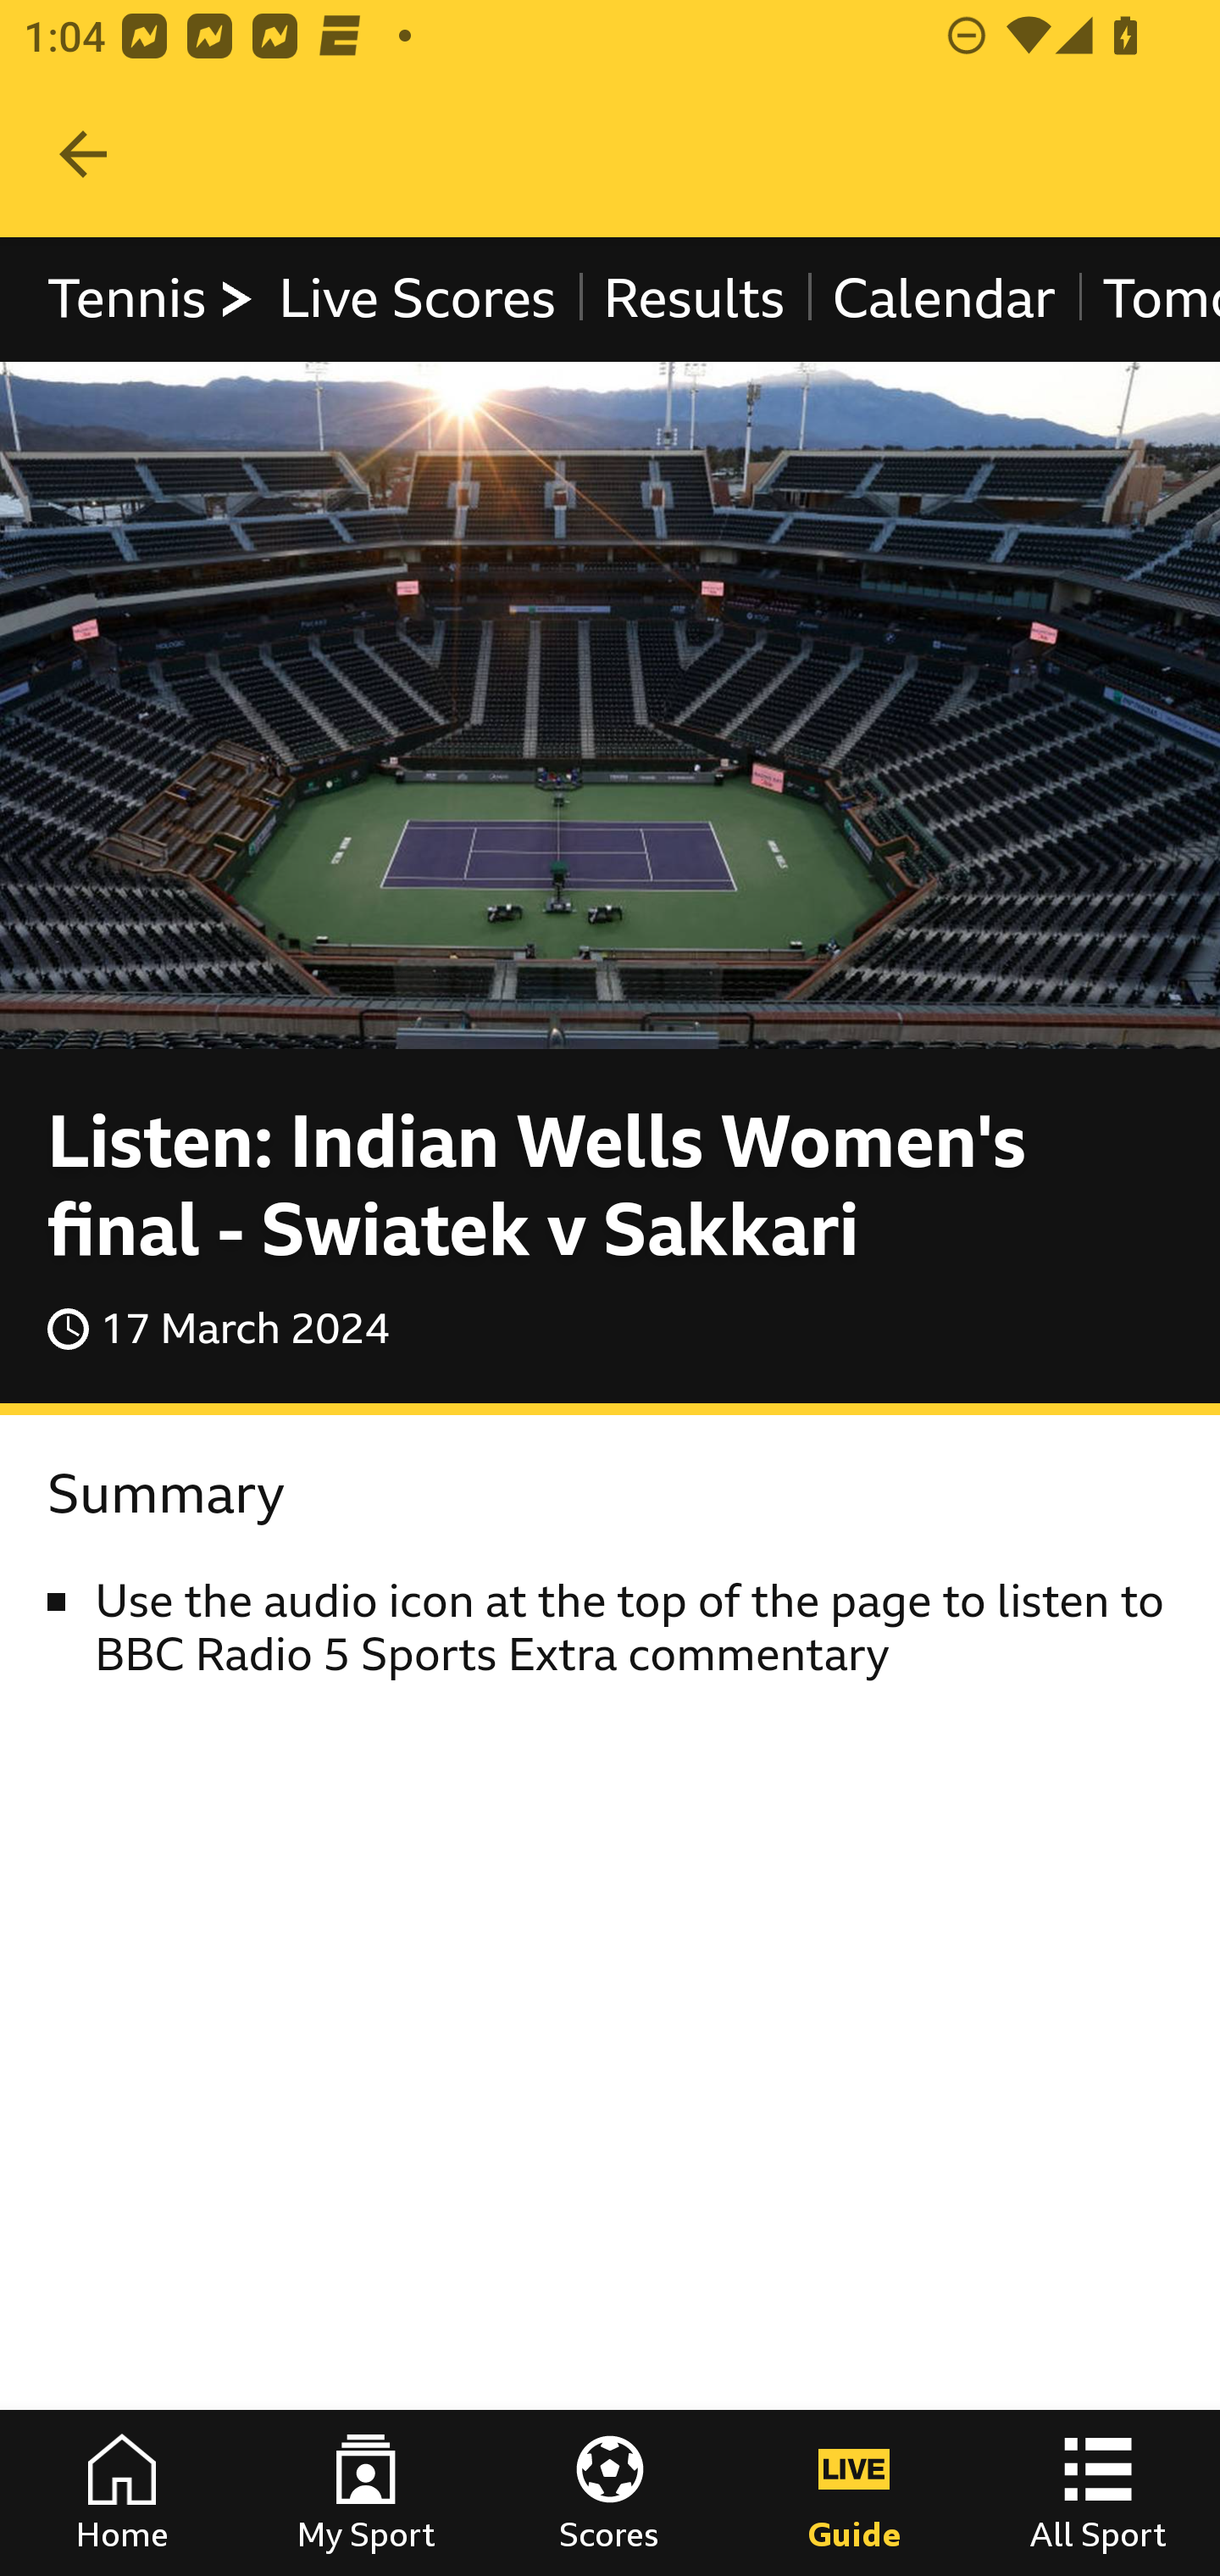 The width and height of the screenshot is (1220, 2576). Describe the element at coordinates (1148, 298) in the screenshot. I see `Tomorrow's Order of Play` at that location.